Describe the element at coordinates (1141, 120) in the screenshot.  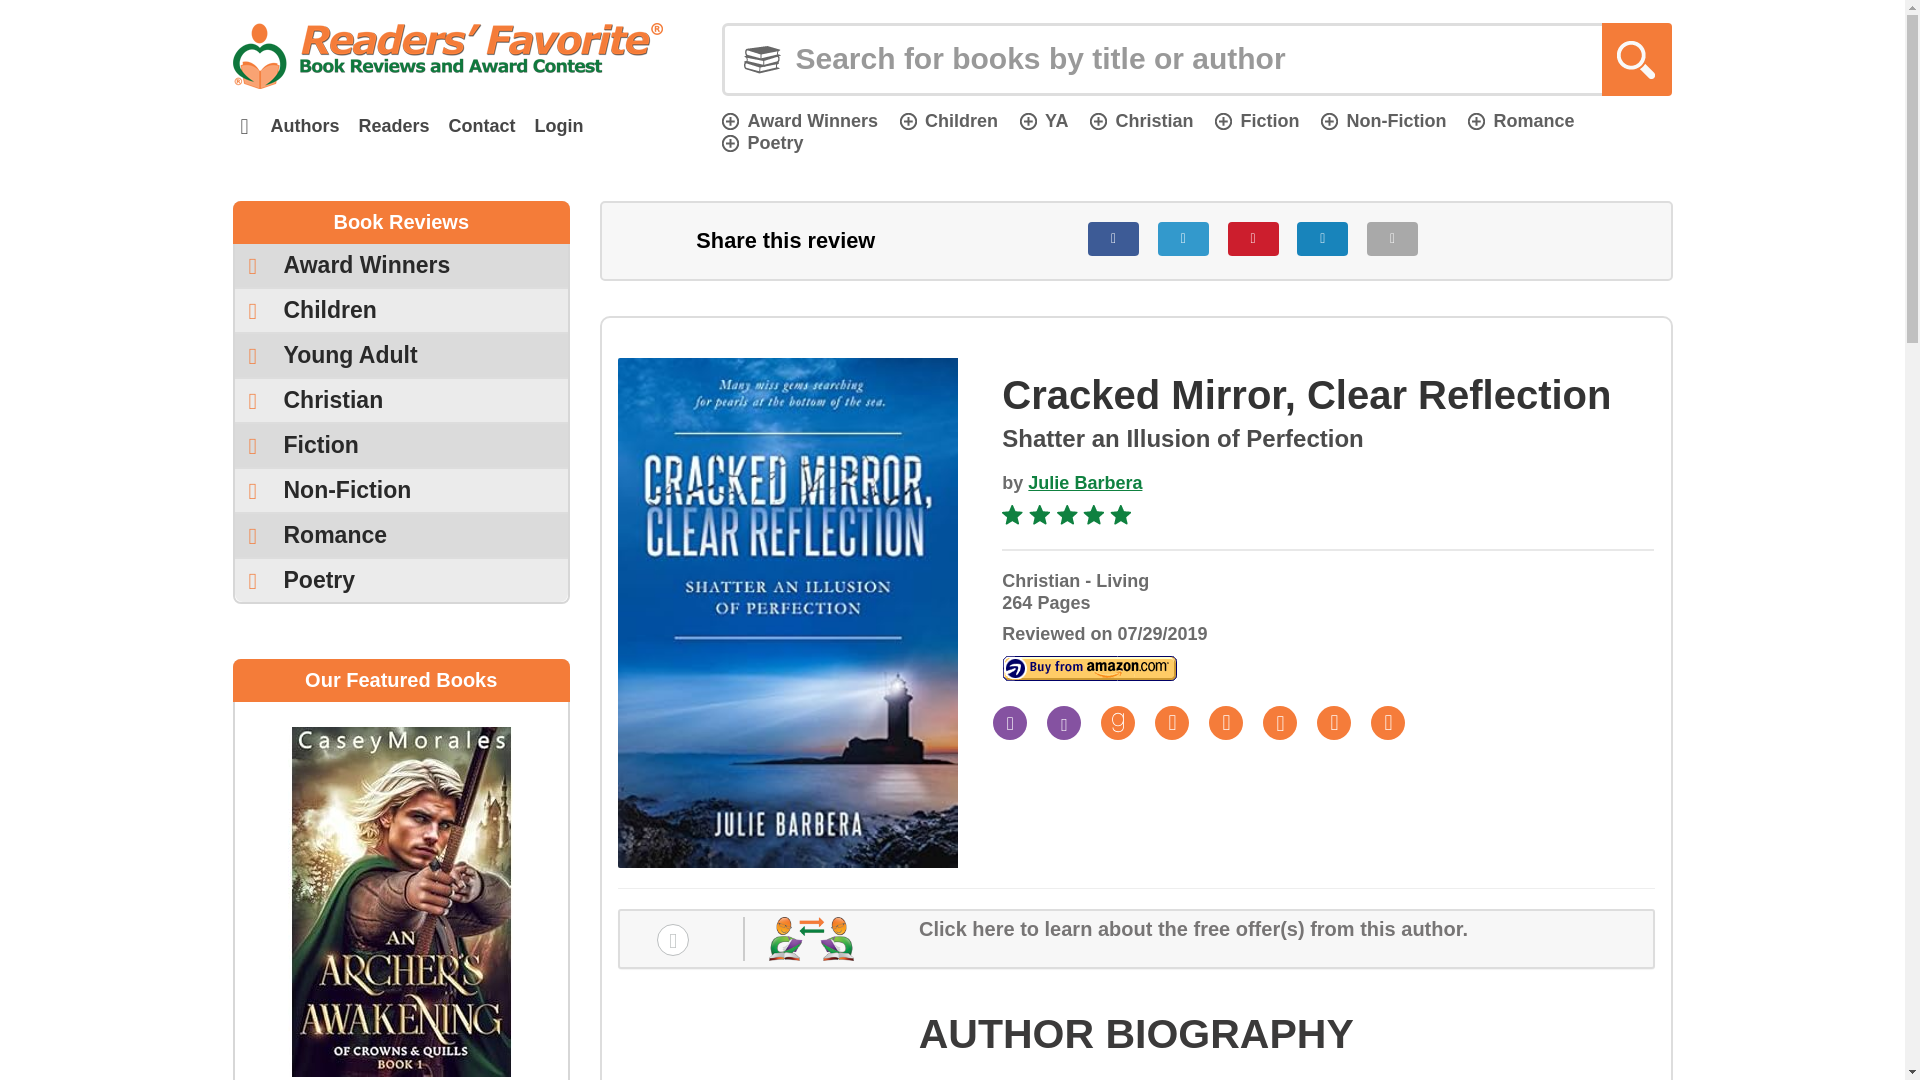
I see `Christian` at that location.